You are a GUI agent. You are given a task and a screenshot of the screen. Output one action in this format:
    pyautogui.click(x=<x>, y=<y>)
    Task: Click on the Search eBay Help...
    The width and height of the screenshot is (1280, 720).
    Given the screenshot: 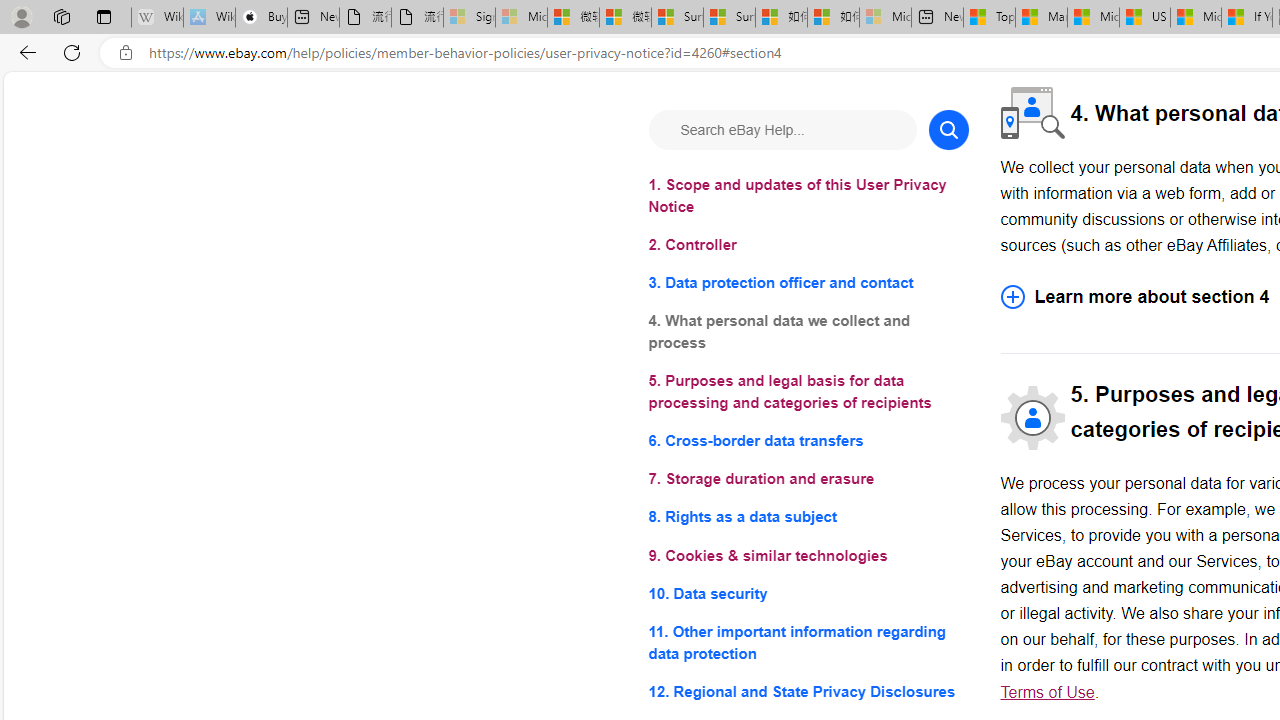 What is the action you would take?
    pyautogui.click(x=782, y=130)
    